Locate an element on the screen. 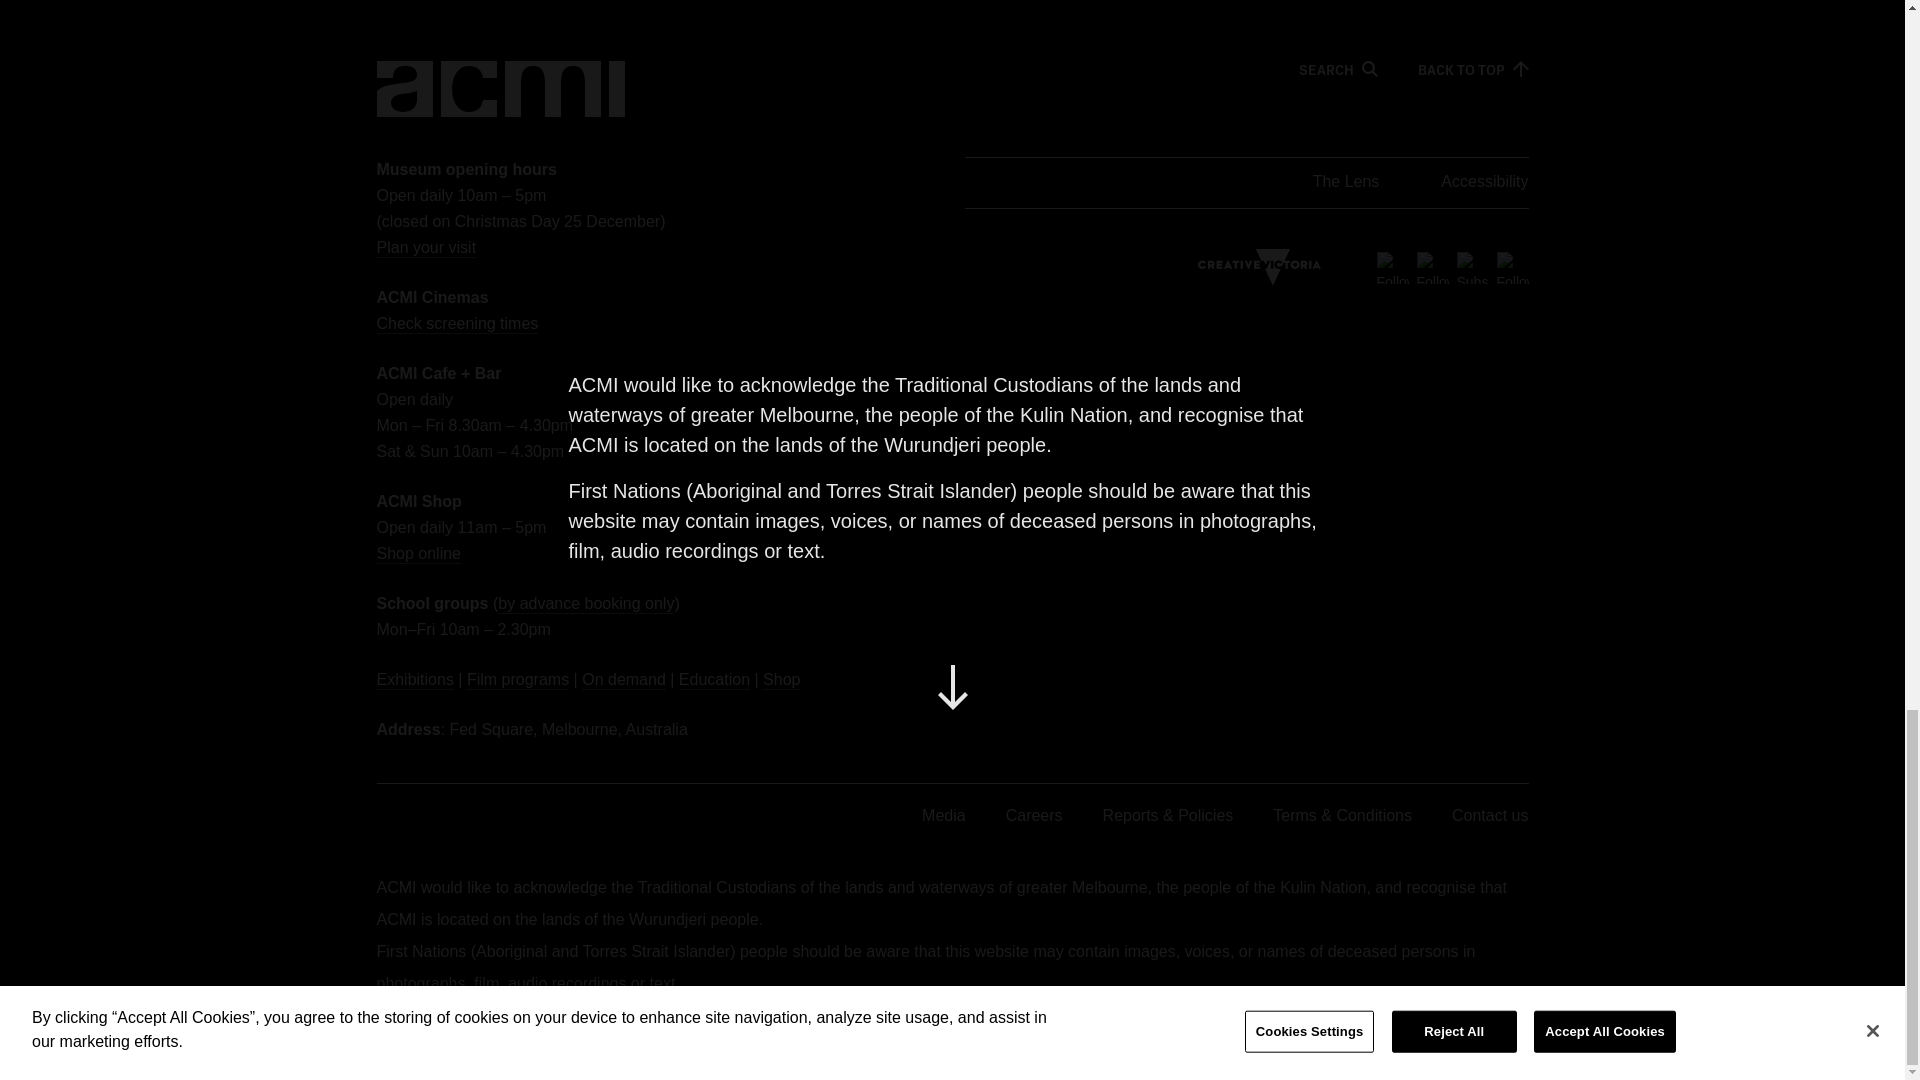 The width and height of the screenshot is (1920, 1080). Follow ACMI on X is located at coordinates (1392, 268).